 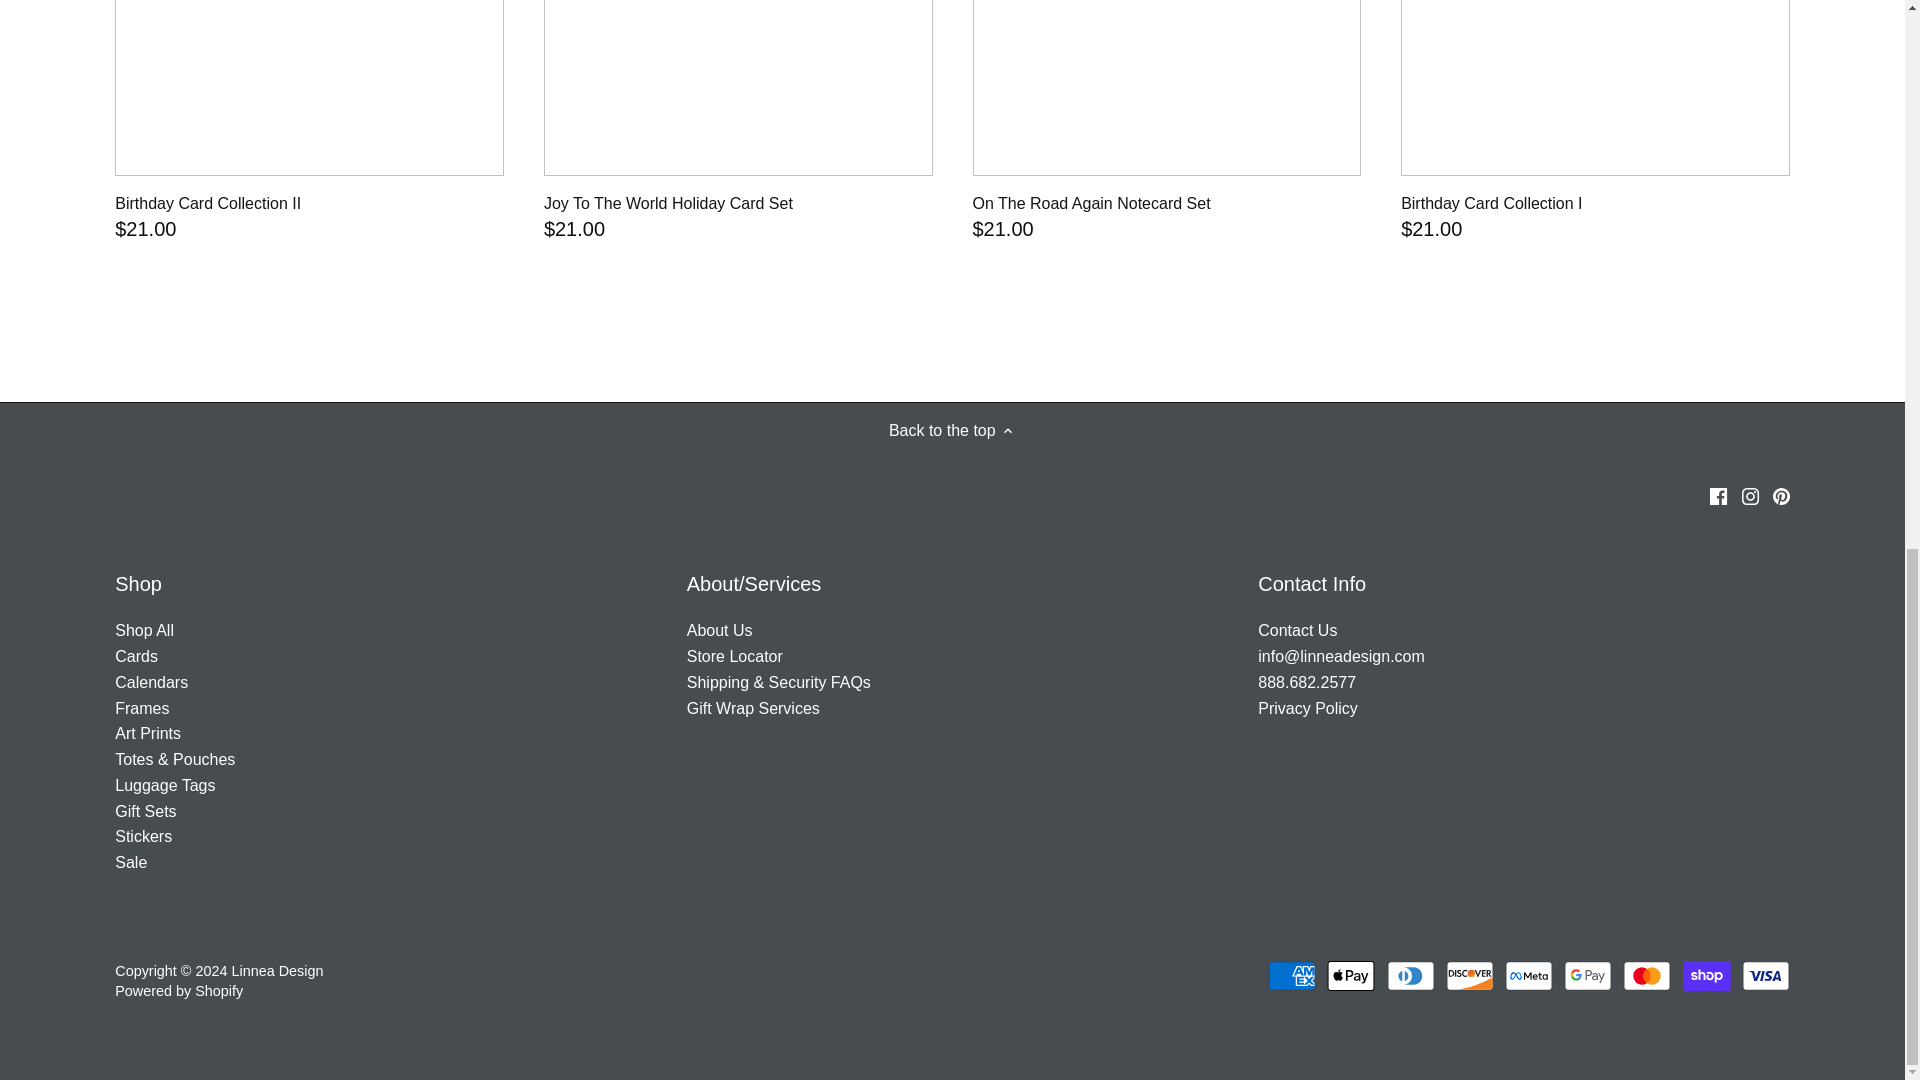 I want to click on Instagram, so click(x=1750, y=496).